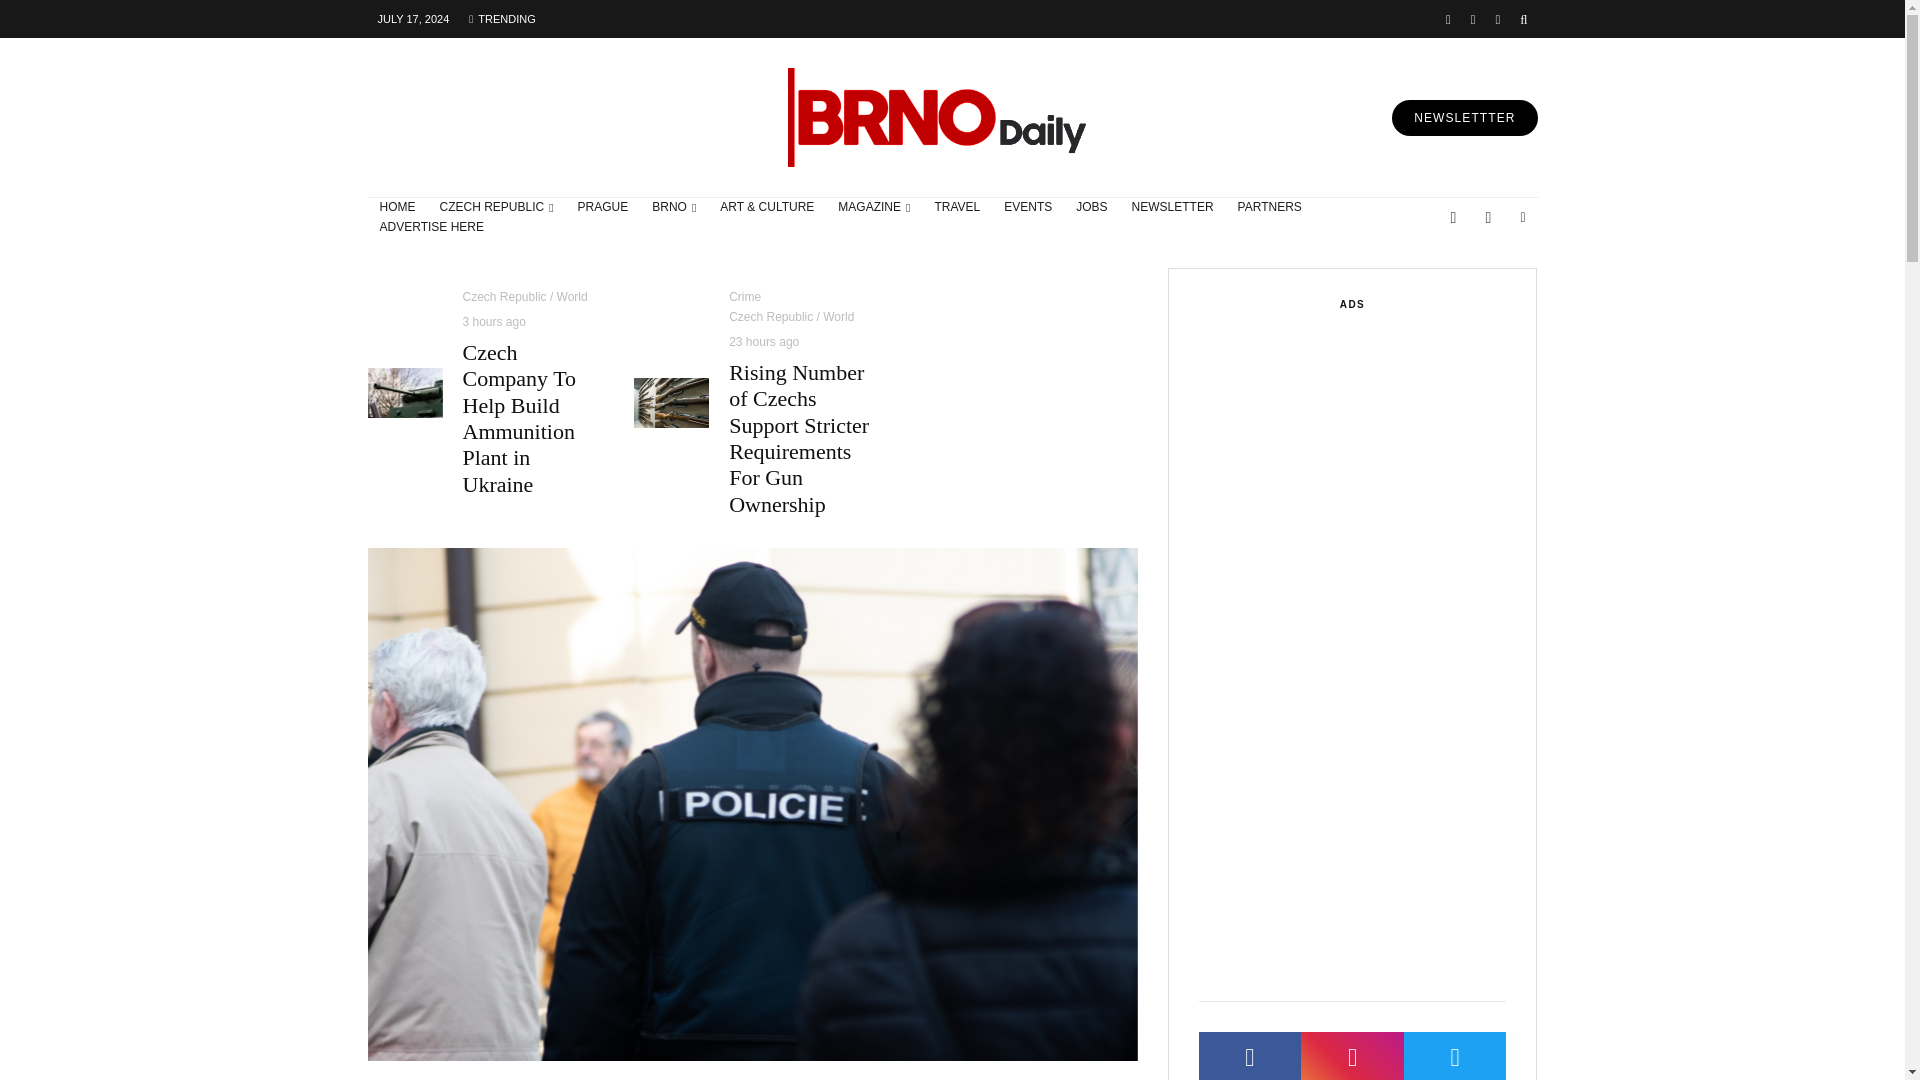 This screenshot has width=1920, height=1080. Describe the element at coordinates (398, 208) in the screenshot. I see `HOME` at that location.